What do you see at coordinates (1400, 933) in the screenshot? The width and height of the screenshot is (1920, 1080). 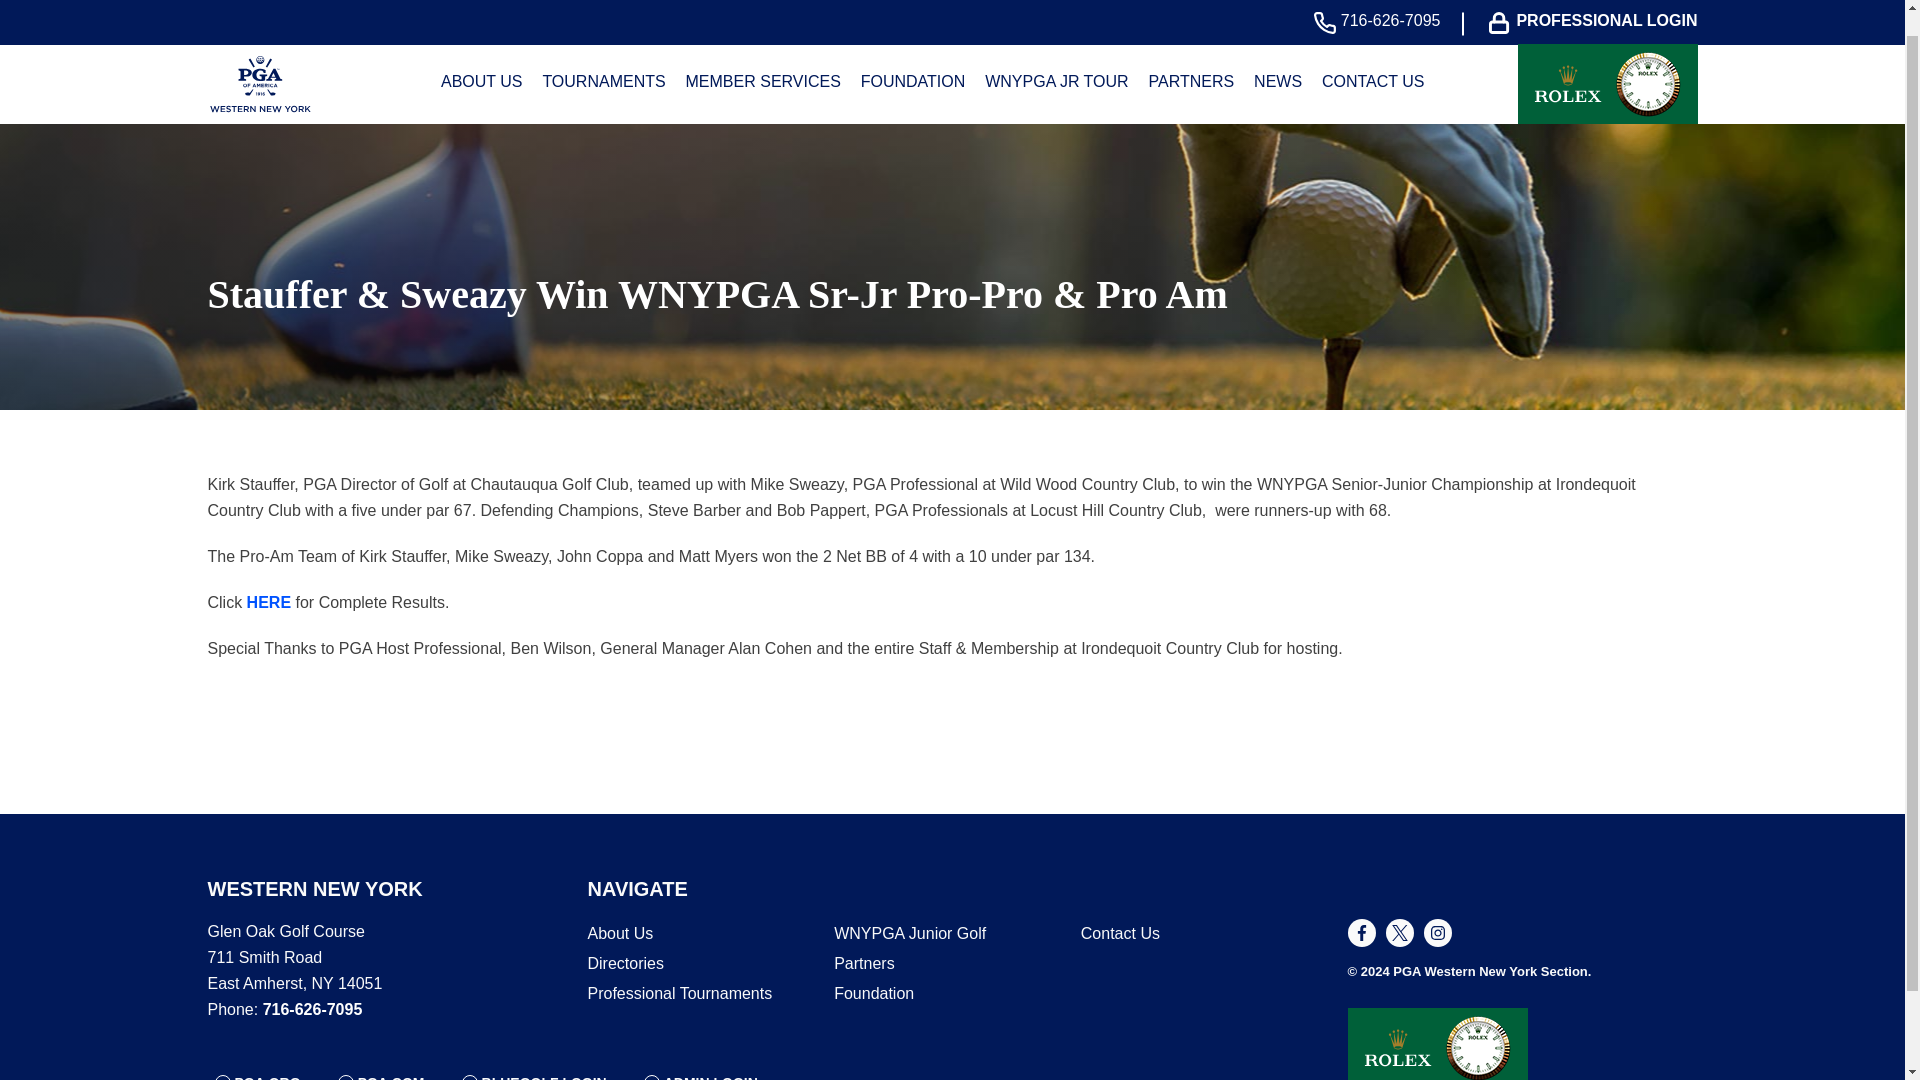 I see `Twitter` at bounding box center [1400, 933].